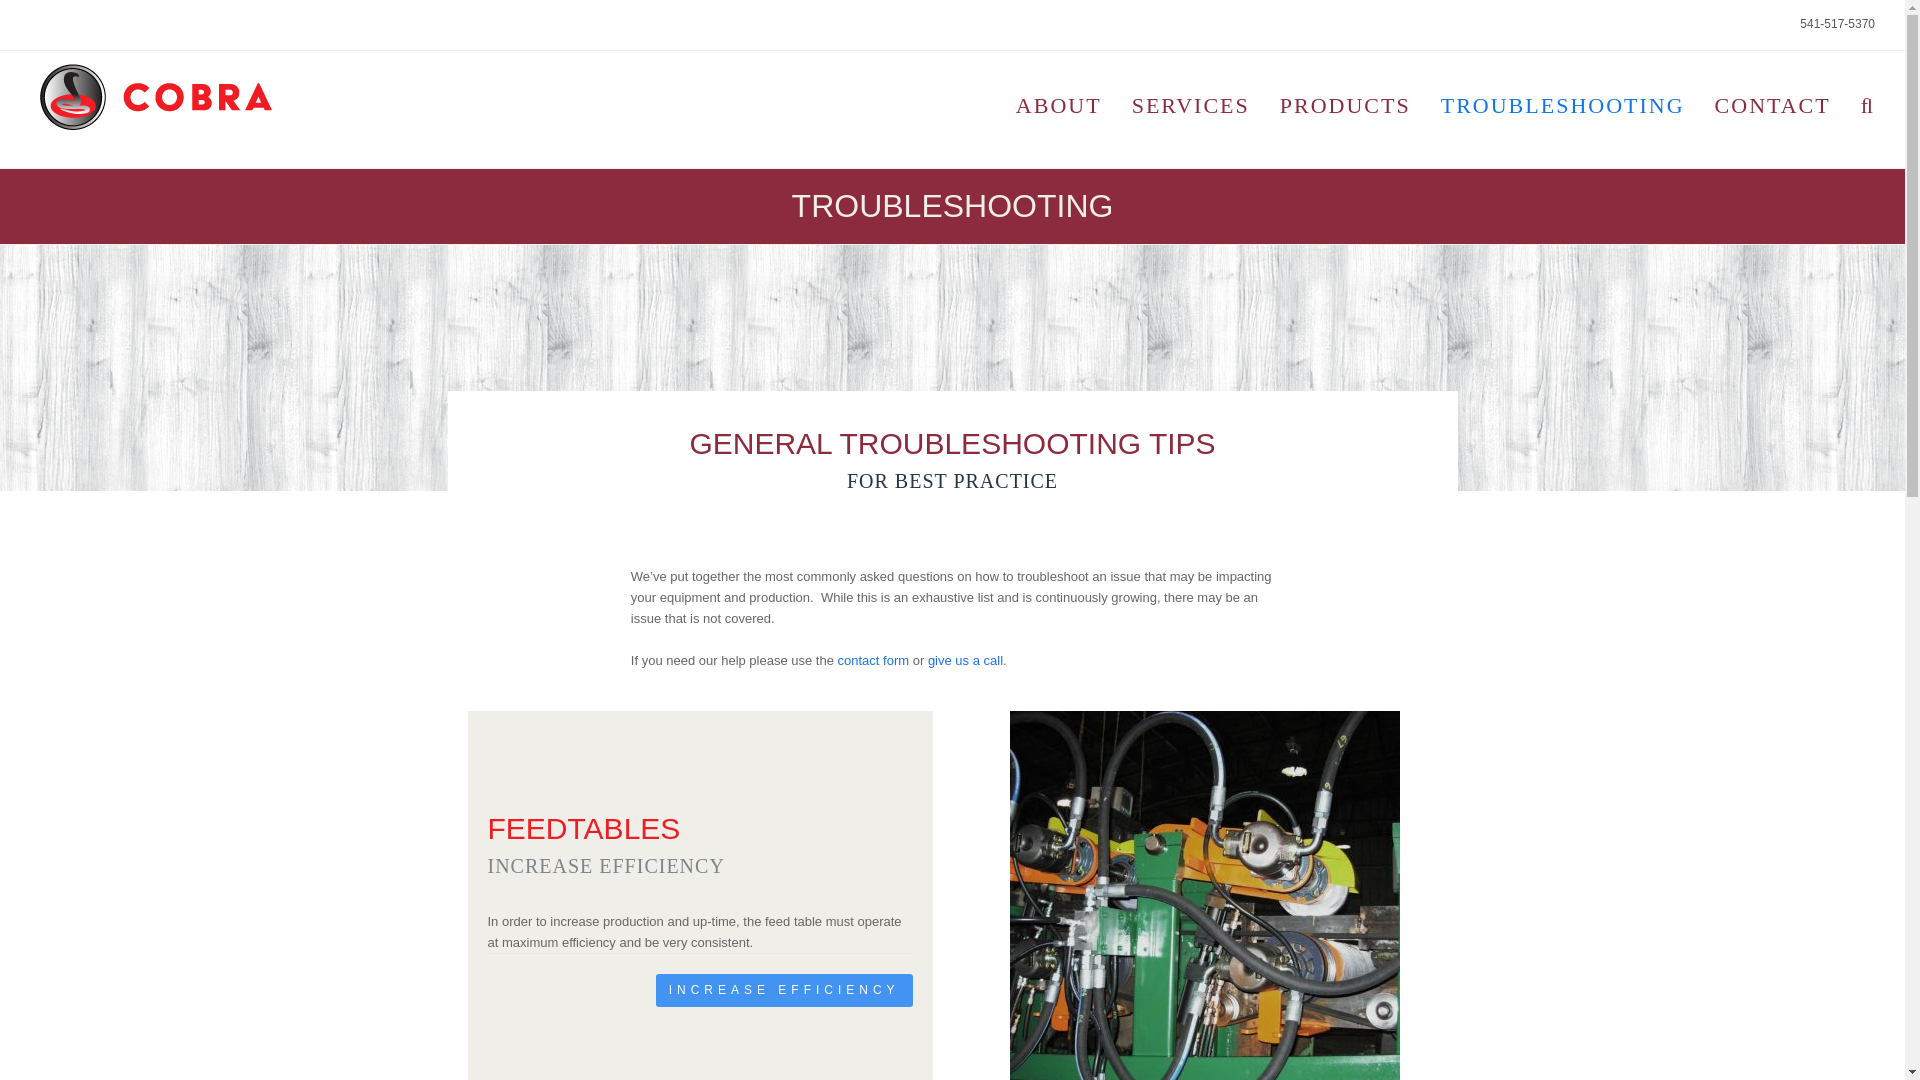 This screenshot has width=1920, height=1080. What do you see at coordinates (1346, 108) in the screenshot?
I see `PRODUCTS` at bounding box center [1346, 108].